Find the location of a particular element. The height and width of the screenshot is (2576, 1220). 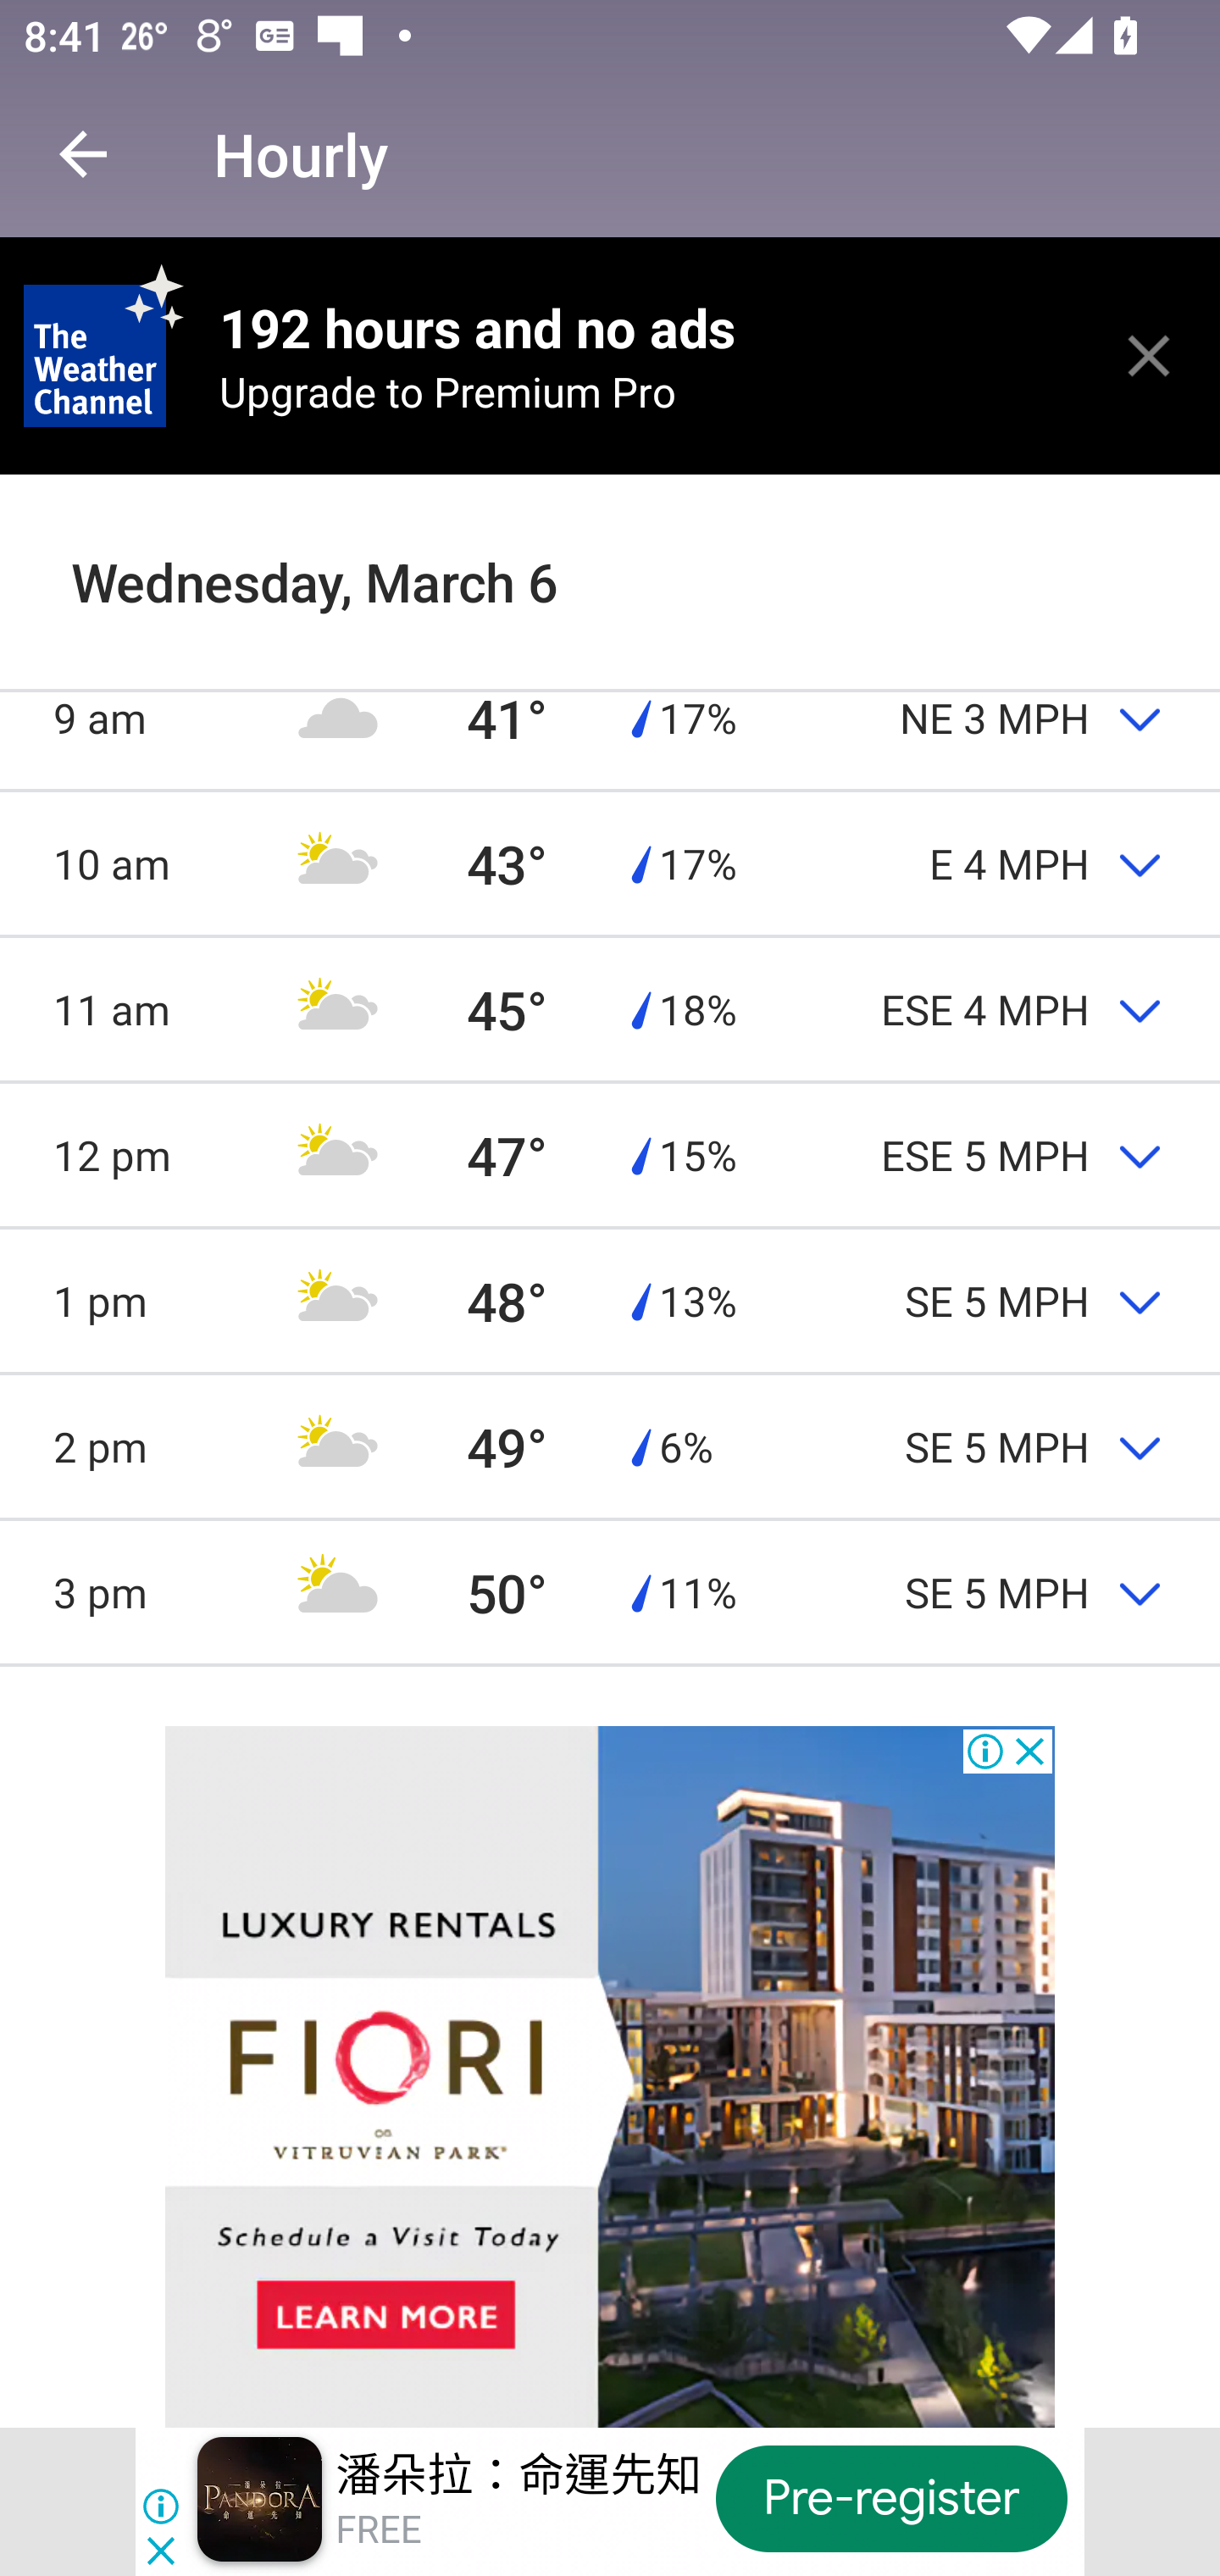

Navigate up is located at coordinates (83, 154).